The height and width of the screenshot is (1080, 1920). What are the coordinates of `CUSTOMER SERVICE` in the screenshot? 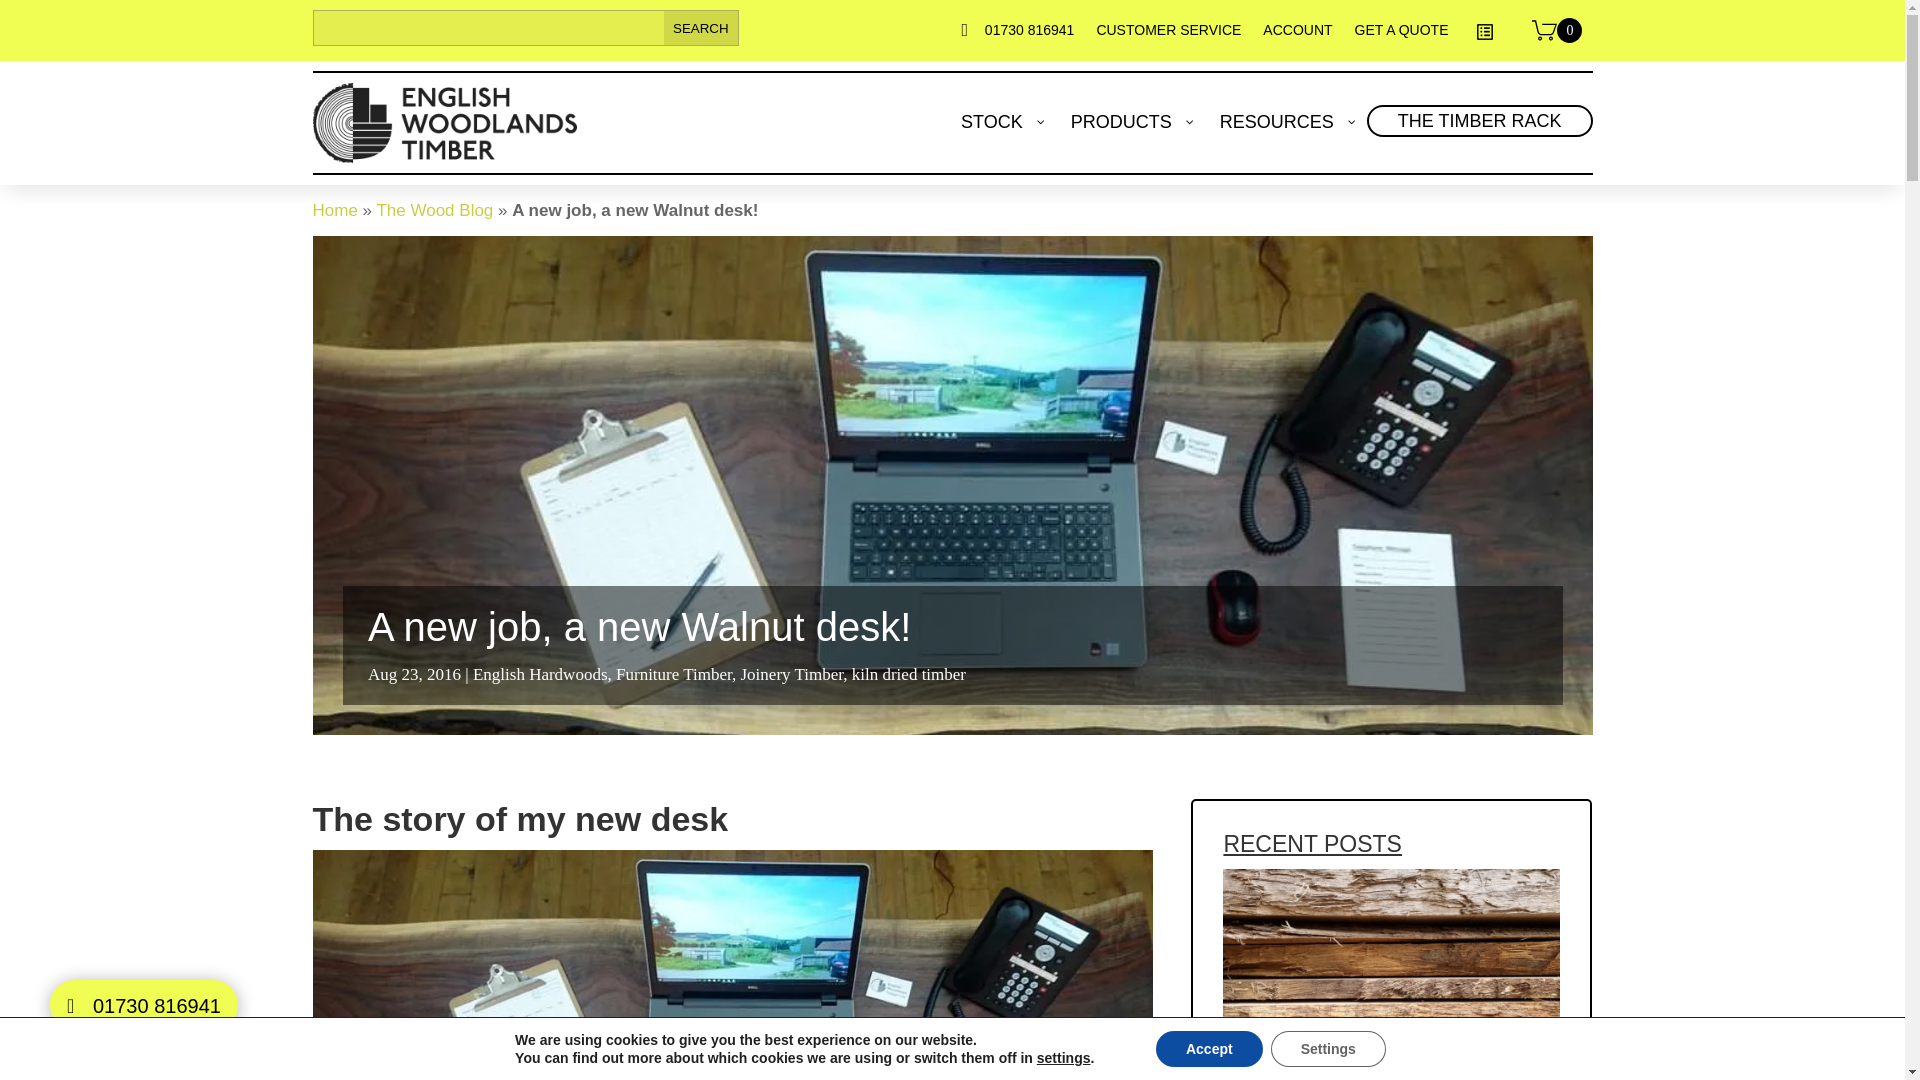 It's located at (1168, 36).